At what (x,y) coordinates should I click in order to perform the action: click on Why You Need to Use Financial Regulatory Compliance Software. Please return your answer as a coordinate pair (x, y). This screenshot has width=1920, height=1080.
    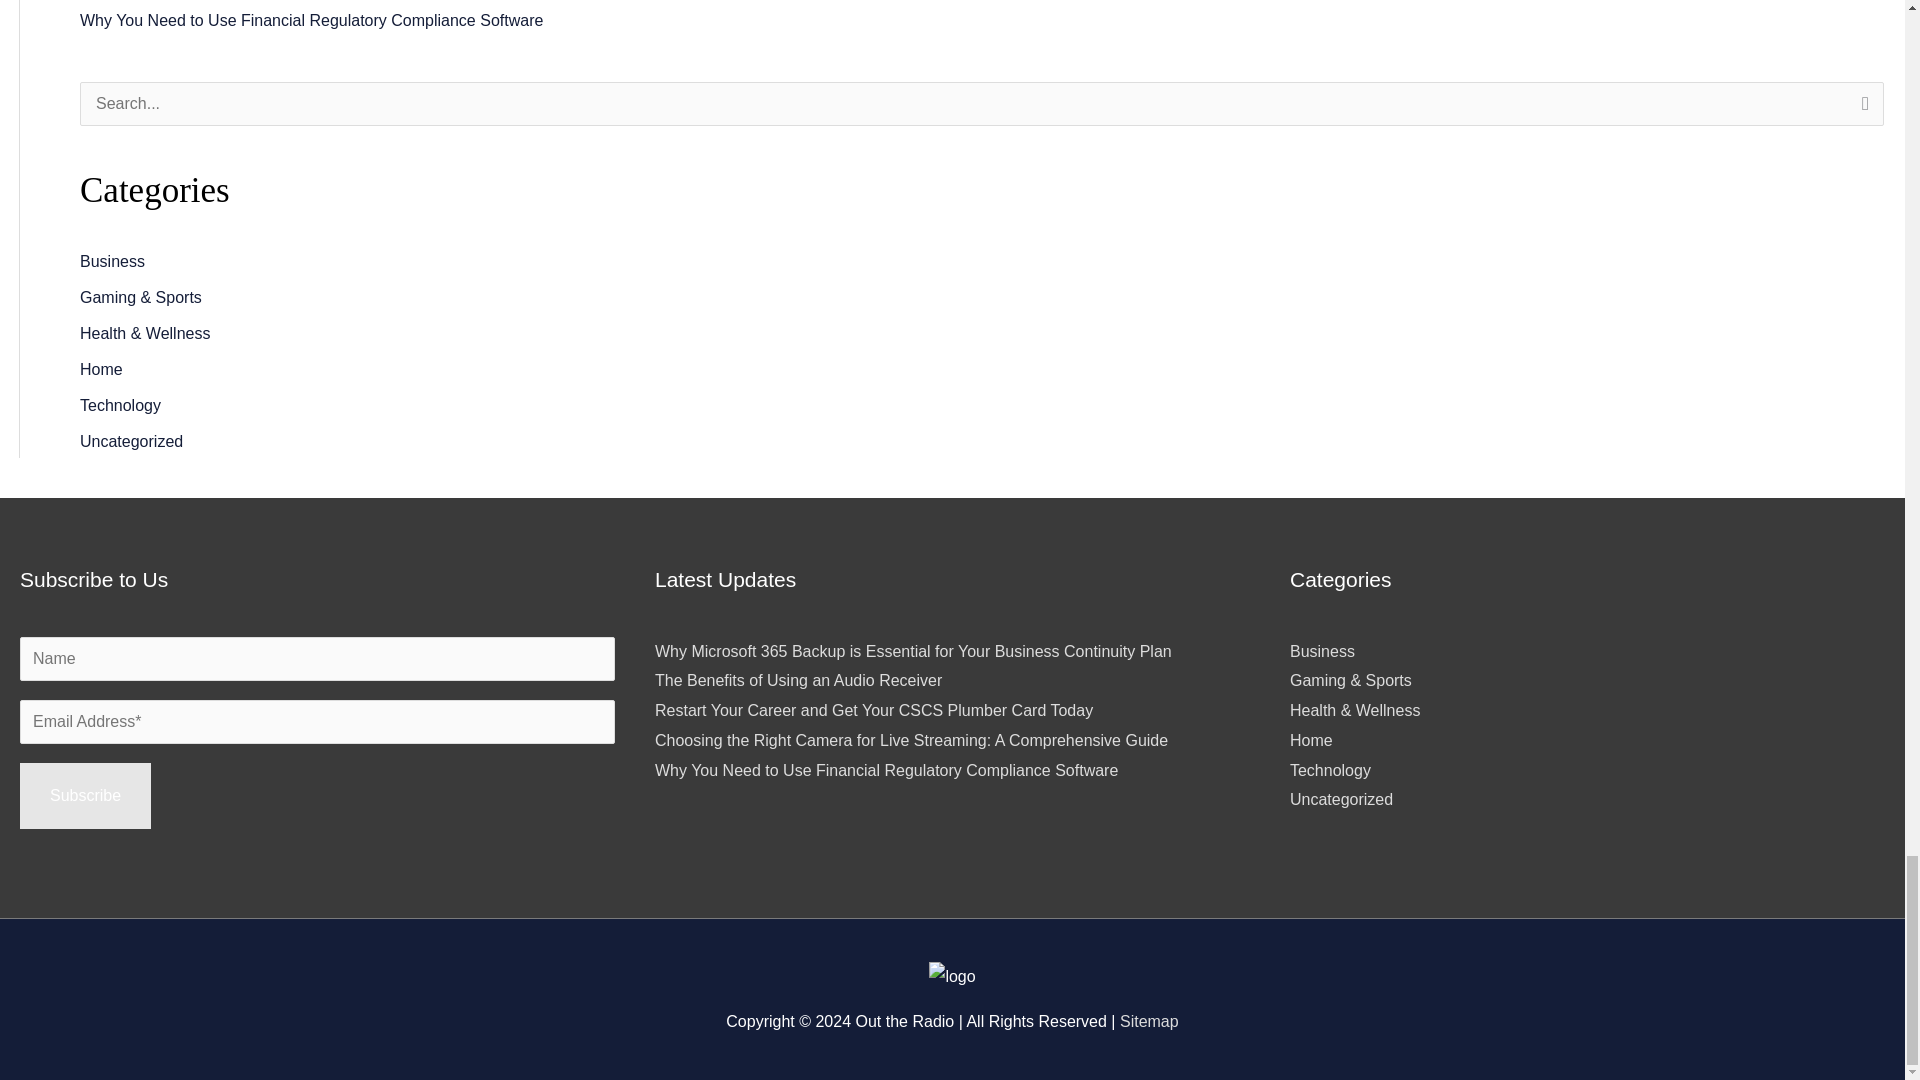
    Looking at the image, I should click on (312, 20).